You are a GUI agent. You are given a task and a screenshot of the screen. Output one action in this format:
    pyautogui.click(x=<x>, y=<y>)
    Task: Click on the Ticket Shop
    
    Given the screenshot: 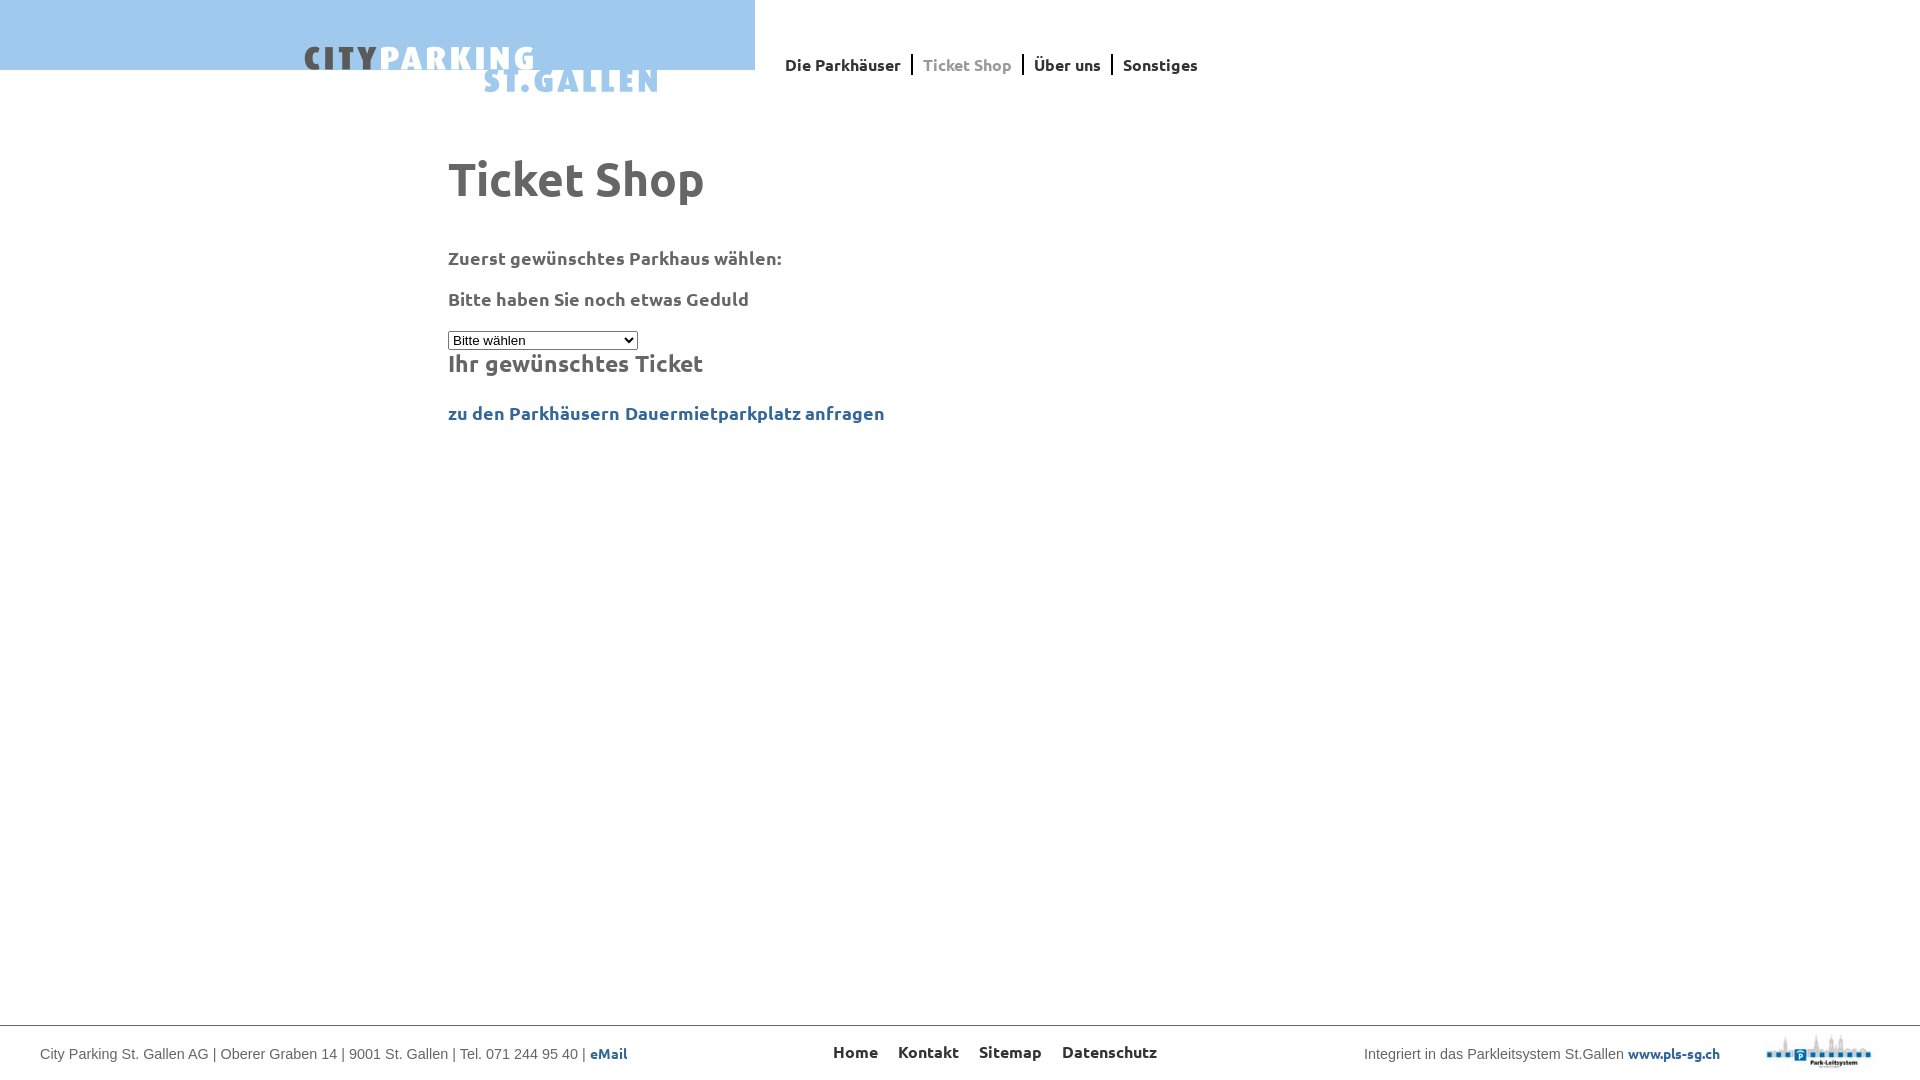 What is the action you would take?
    pyautogui.click(x=968, y=64)
    